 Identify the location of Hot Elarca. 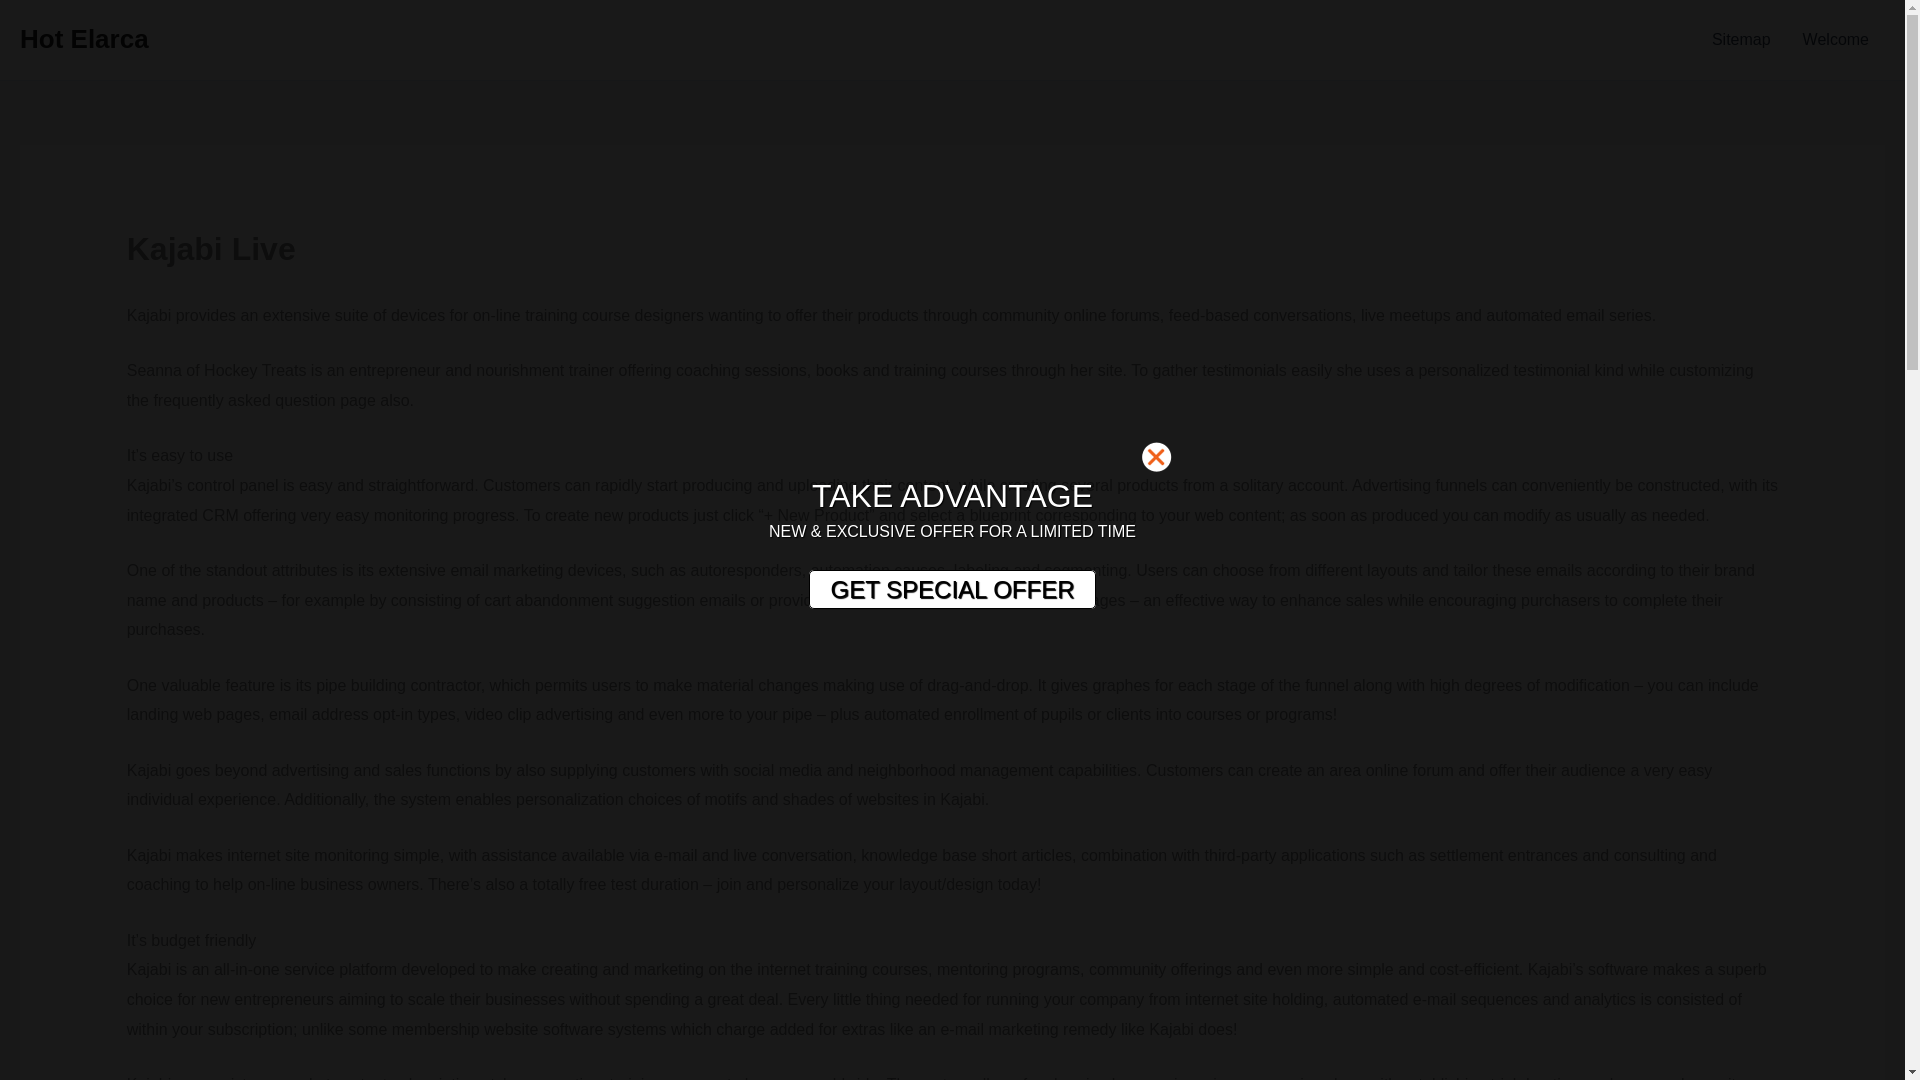
(84, 38).